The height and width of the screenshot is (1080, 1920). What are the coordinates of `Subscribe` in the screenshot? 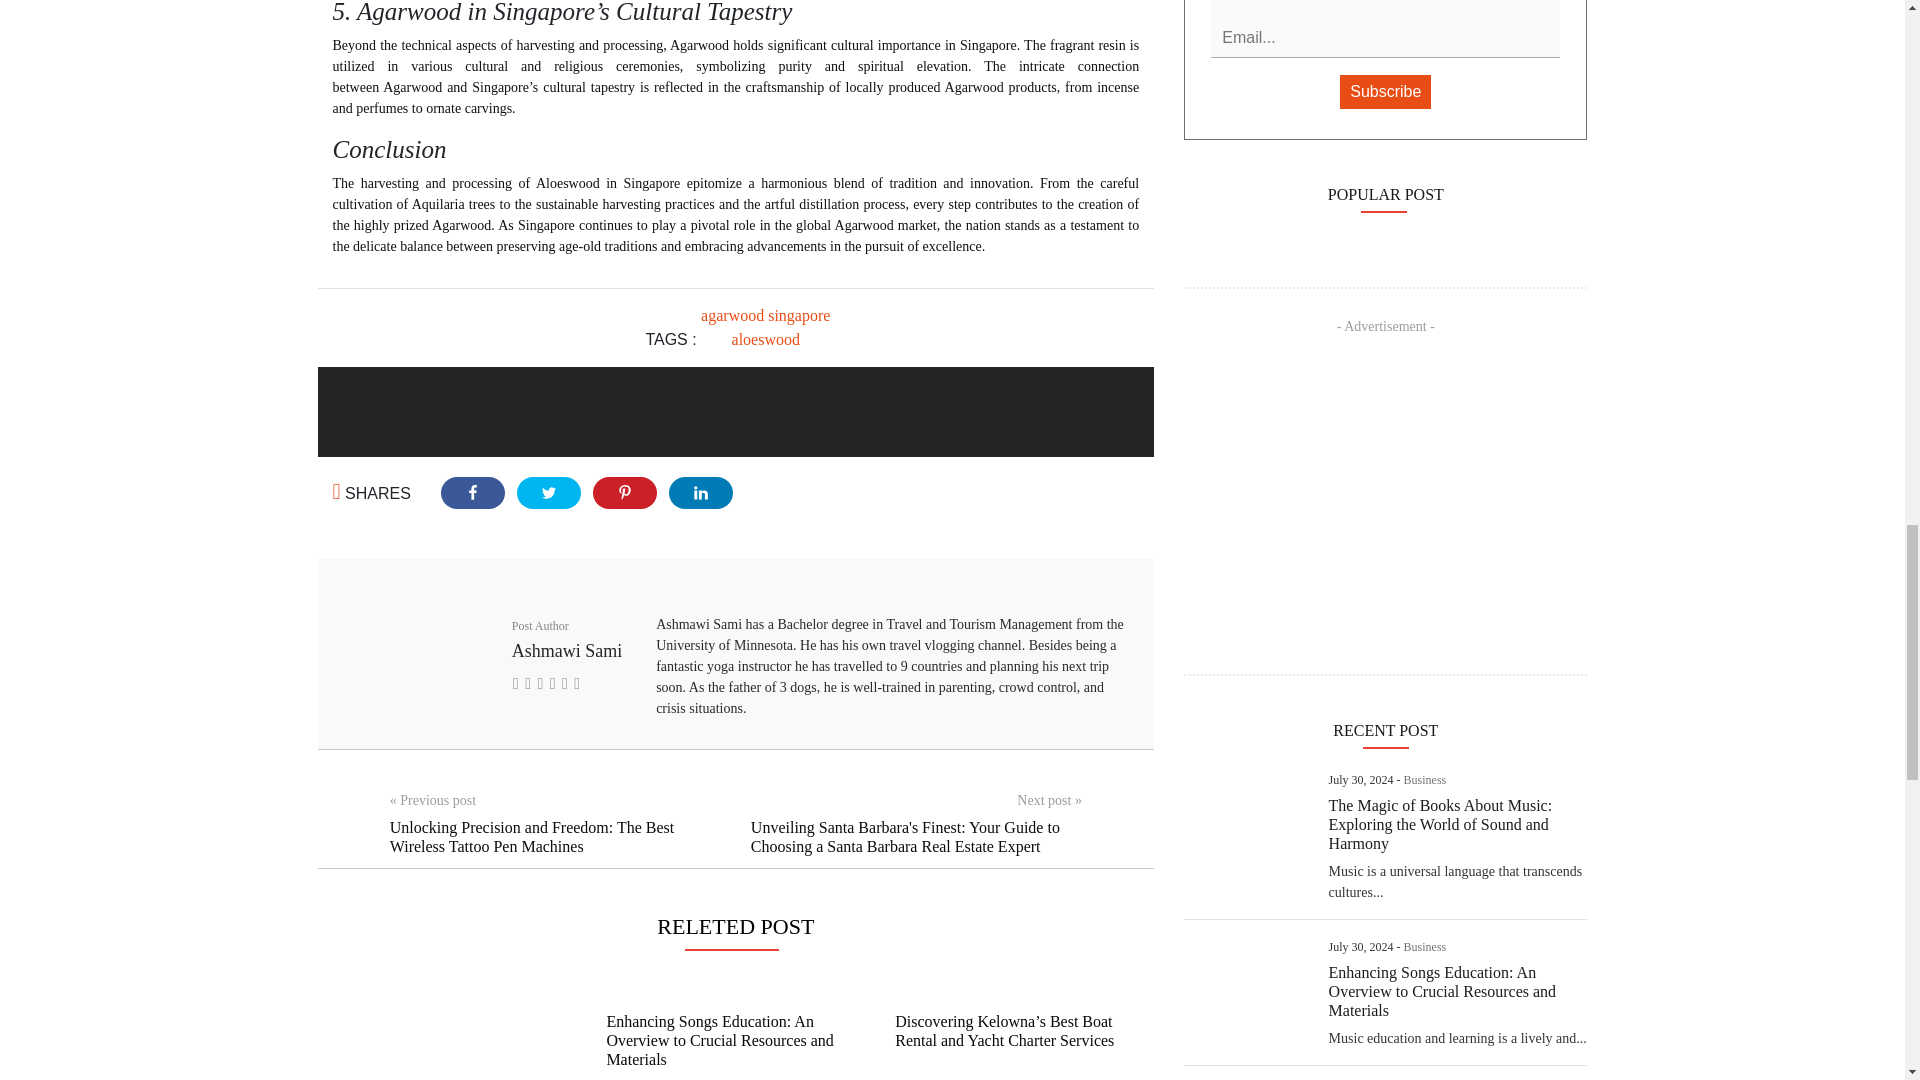 It's located at (1385, 92).